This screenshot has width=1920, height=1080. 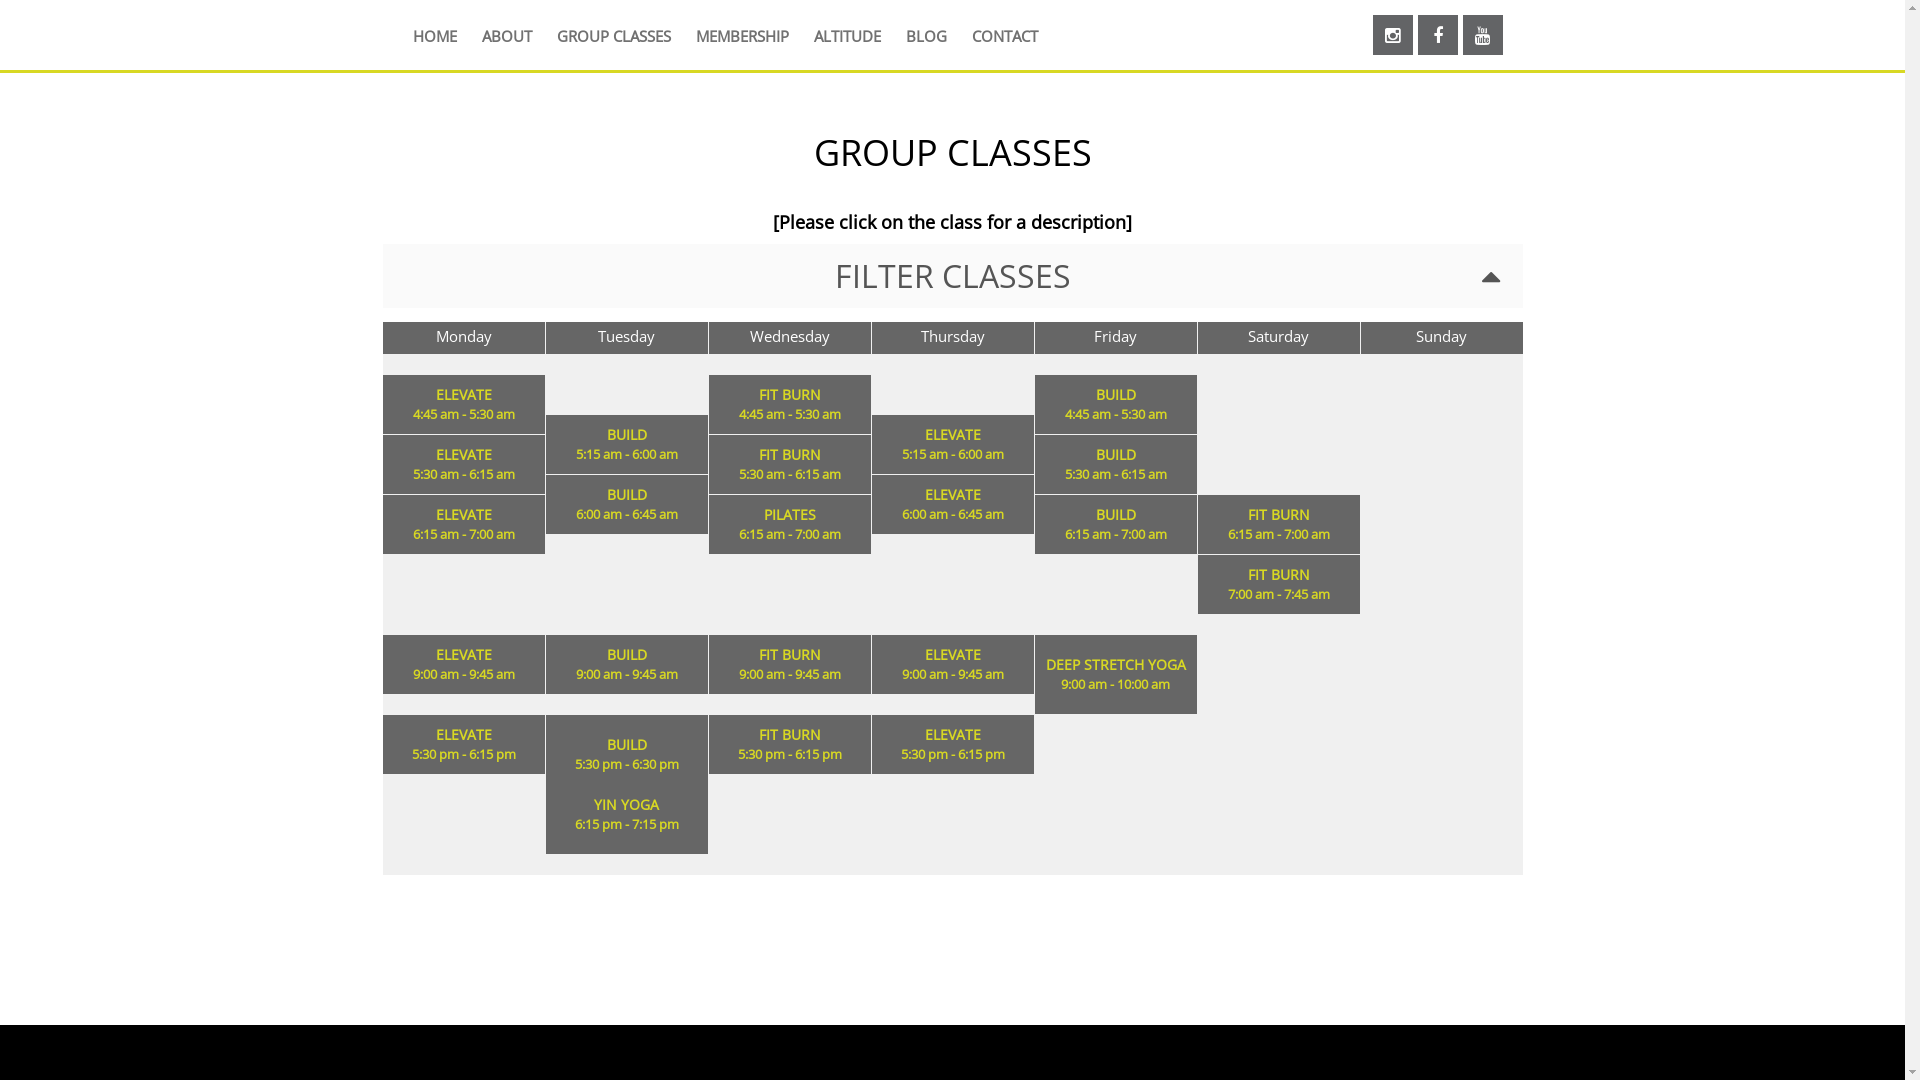 I want to click on ABOUT, so click(x=507, y=38).